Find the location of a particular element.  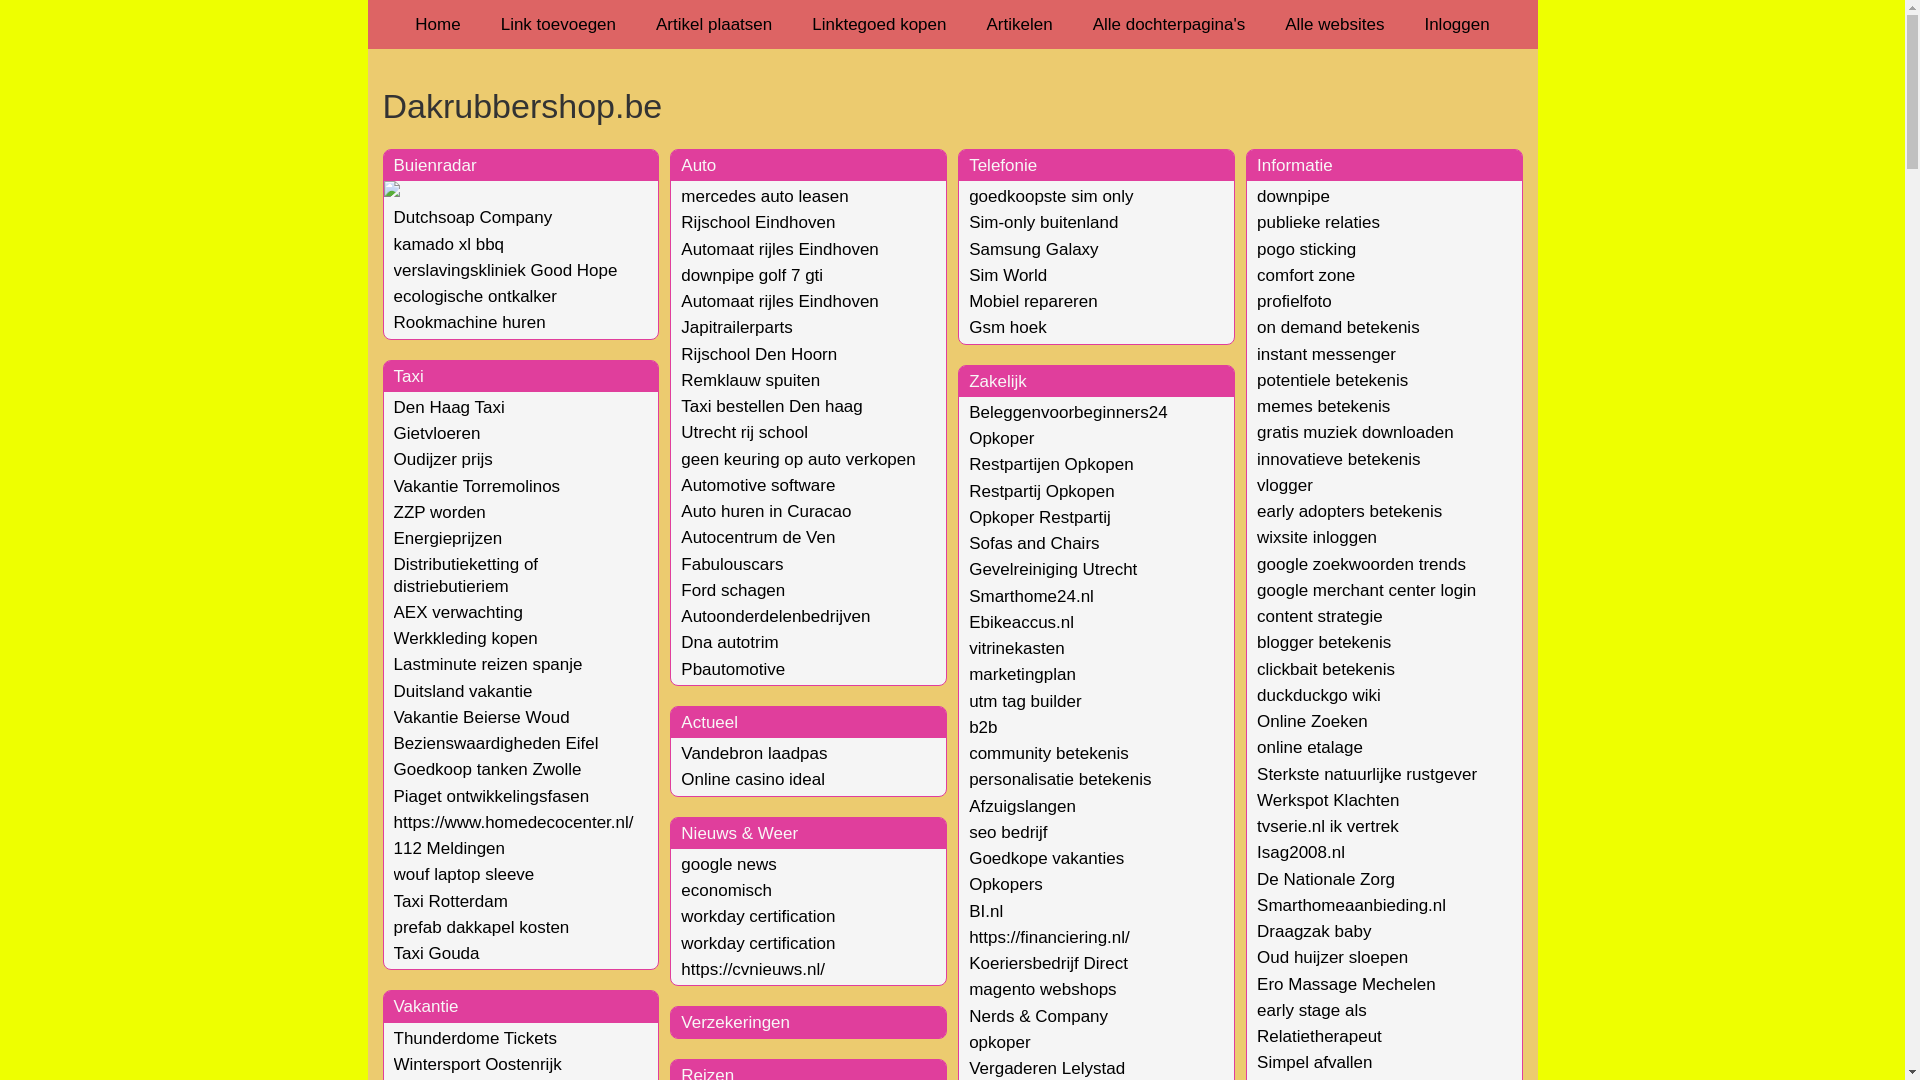

Distributieketting of distriebutieriem is located at coordinates (466, 575).